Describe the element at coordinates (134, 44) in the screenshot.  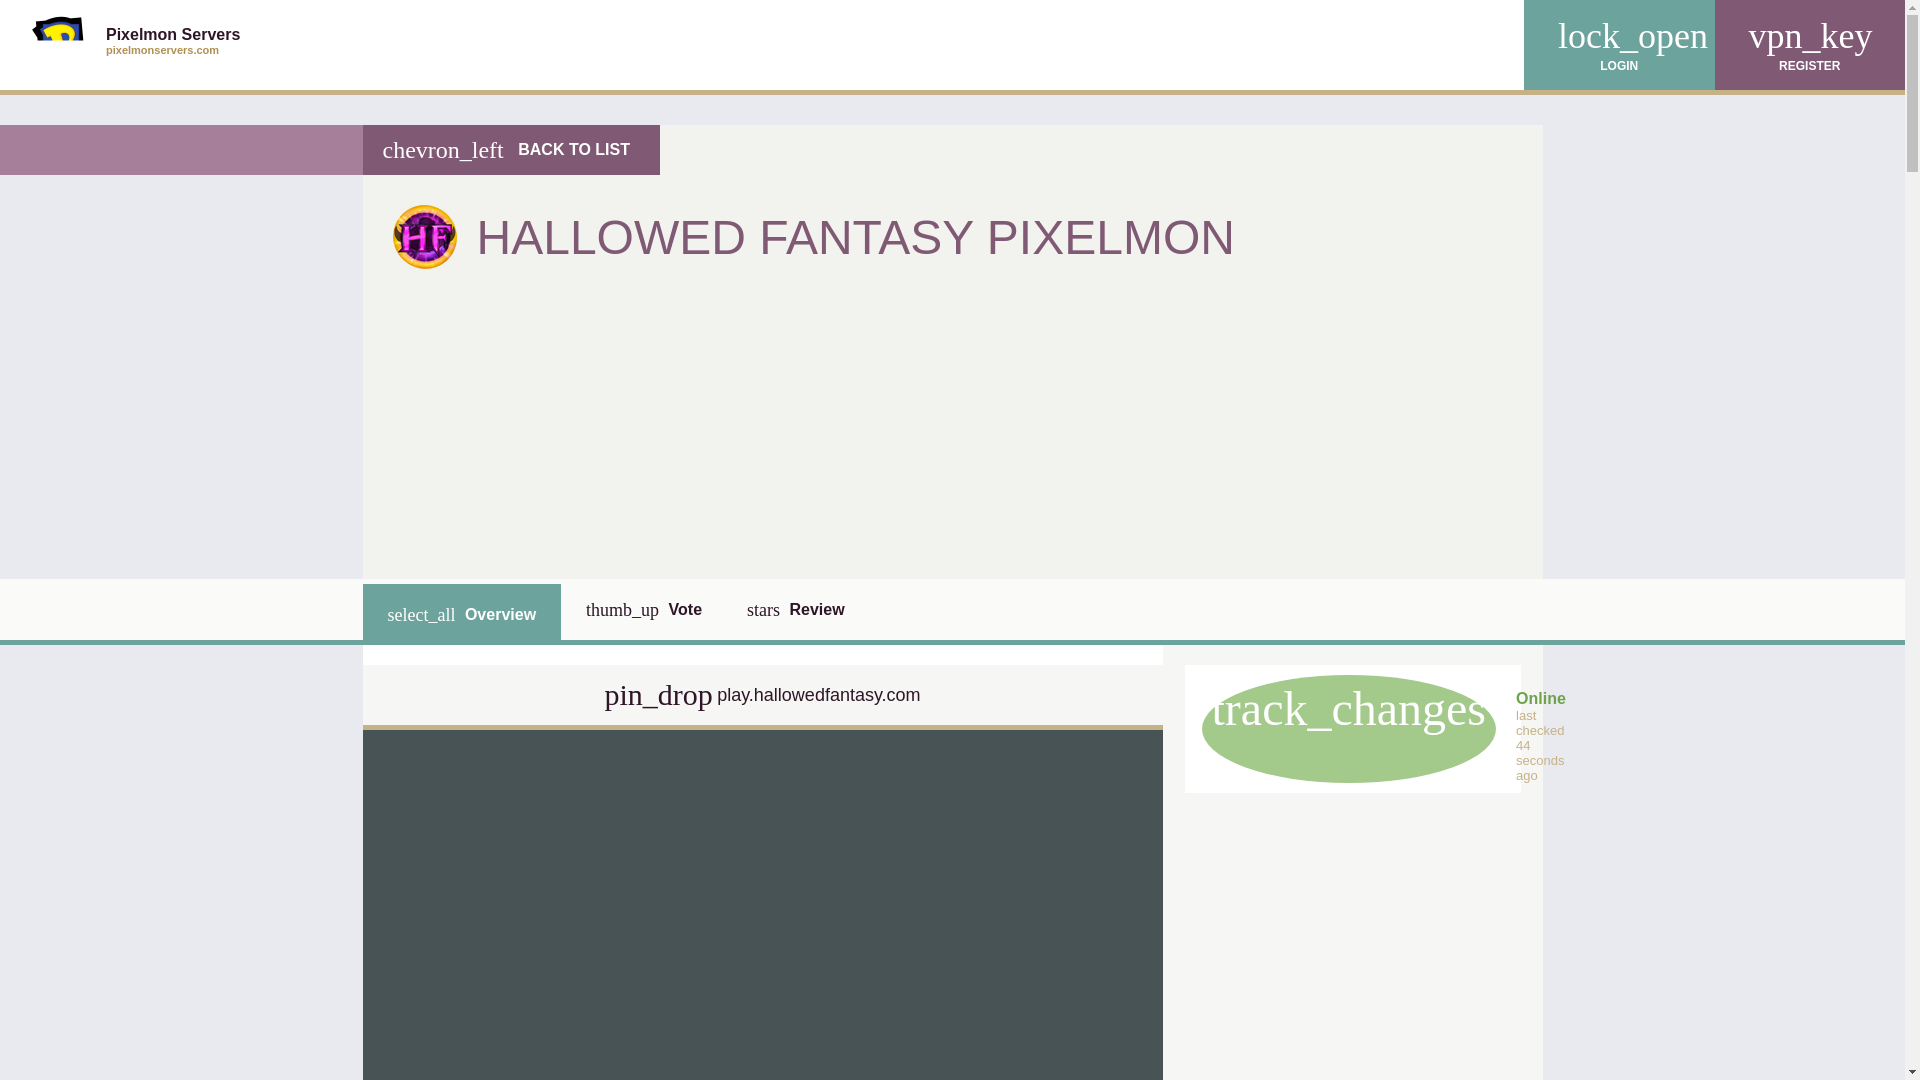
I see `Vote` at that location.